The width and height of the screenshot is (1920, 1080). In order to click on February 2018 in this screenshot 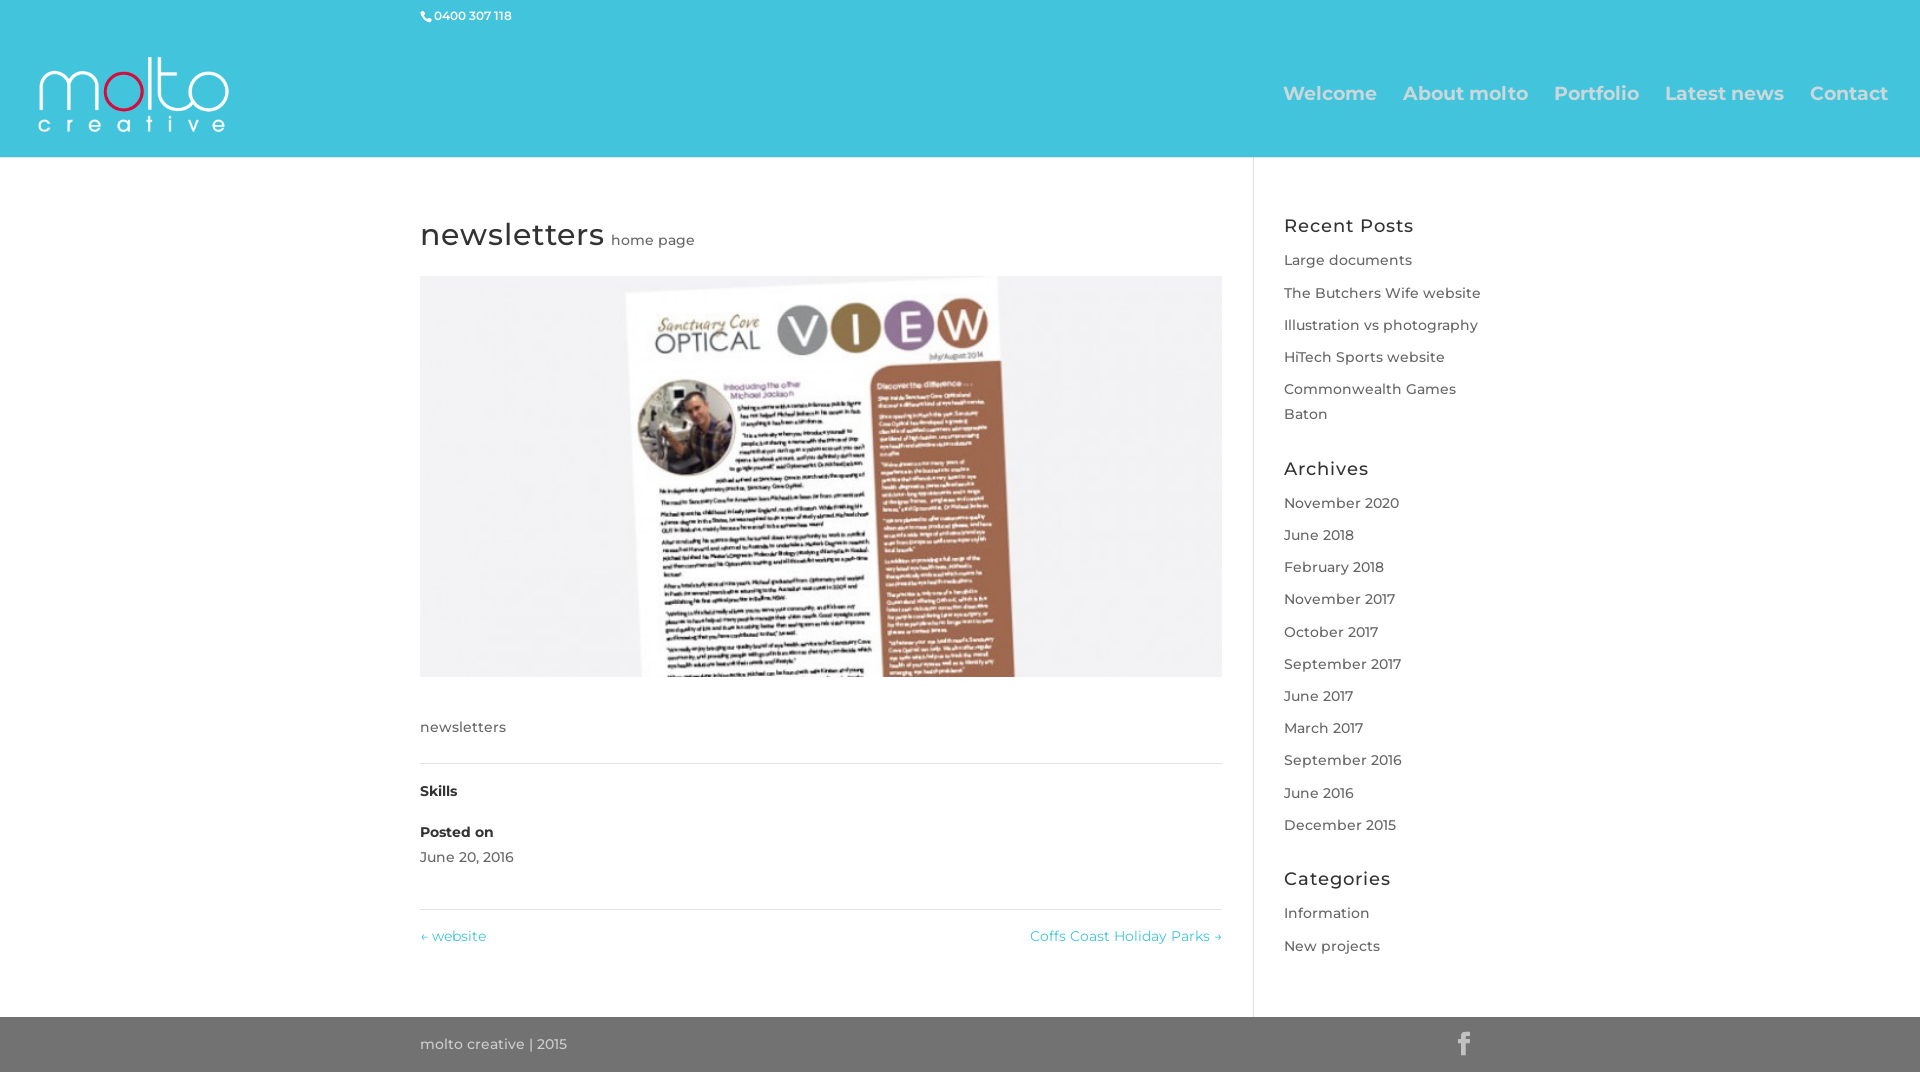, I will do `click(1334, 567)`.